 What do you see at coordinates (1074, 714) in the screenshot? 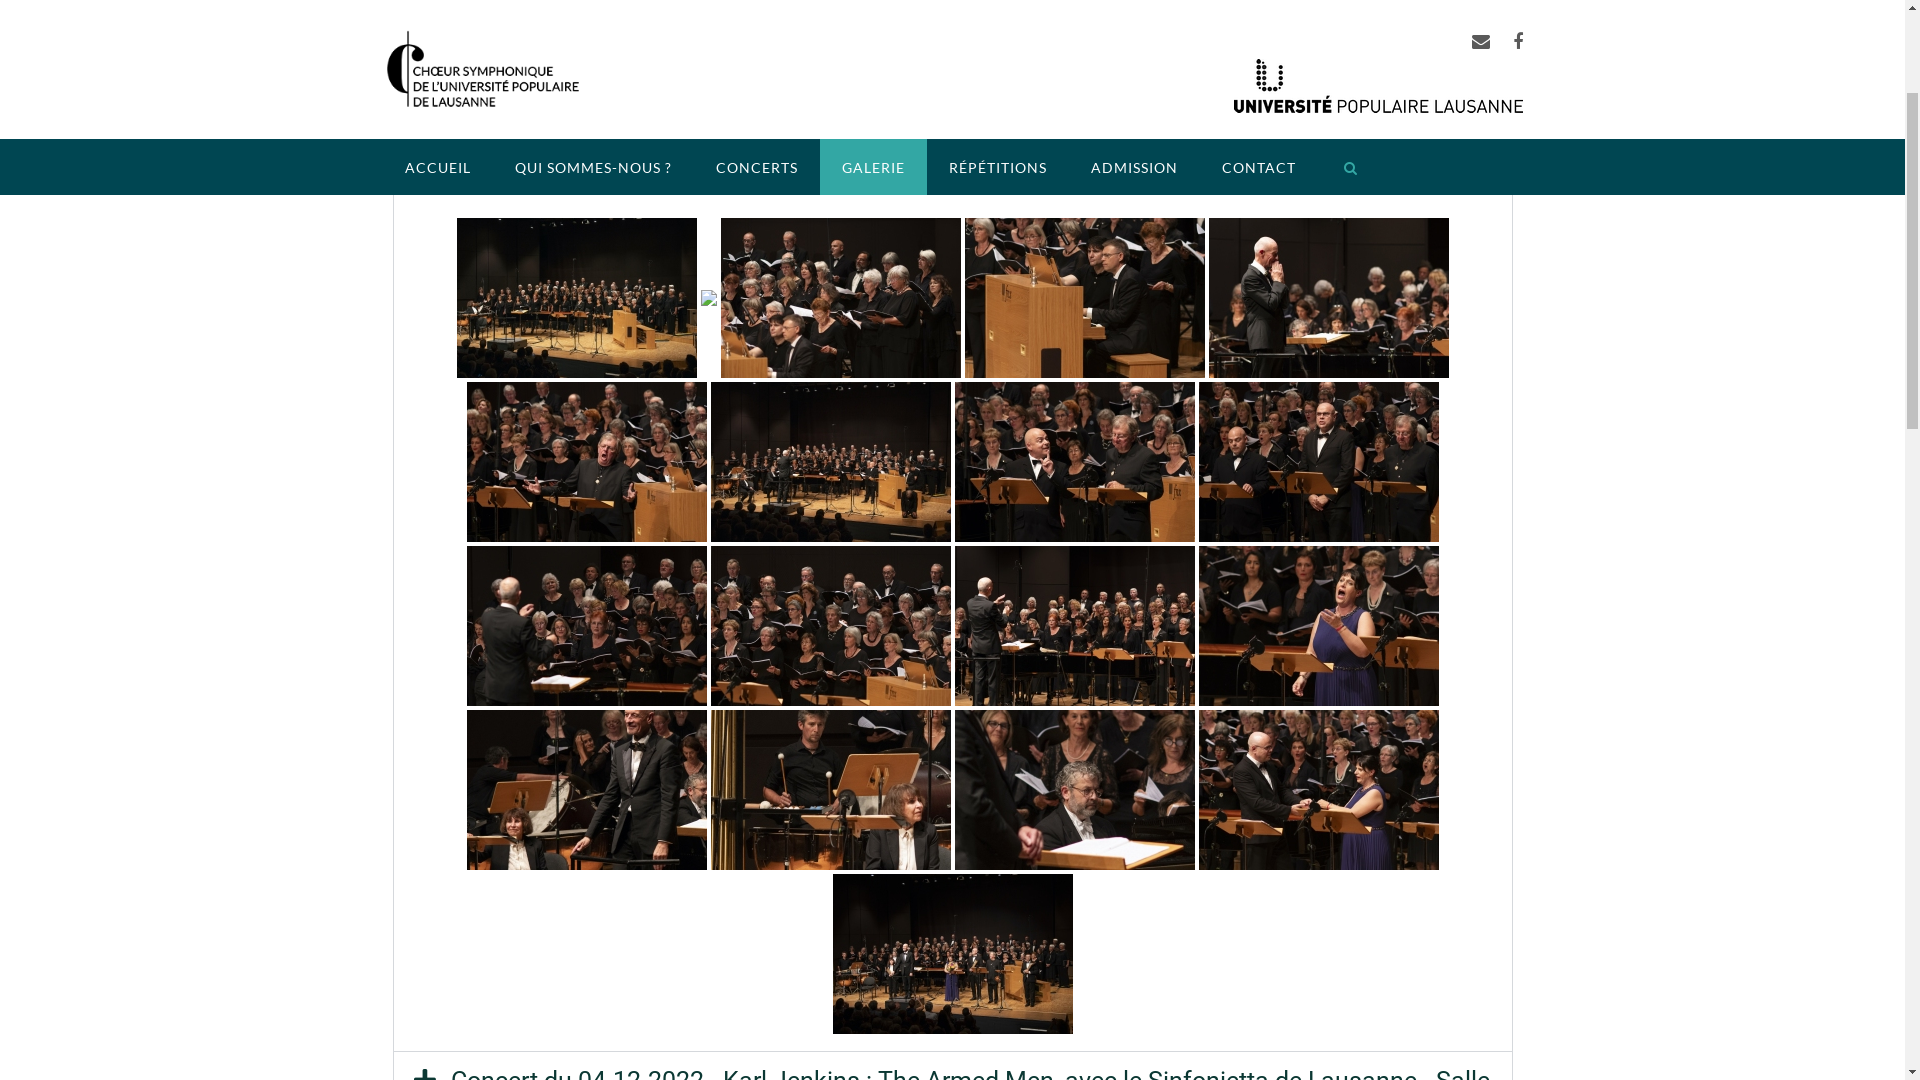
I see `Choeur_Symphonique_oct_2023_12` at bounding box center [1074, 714].